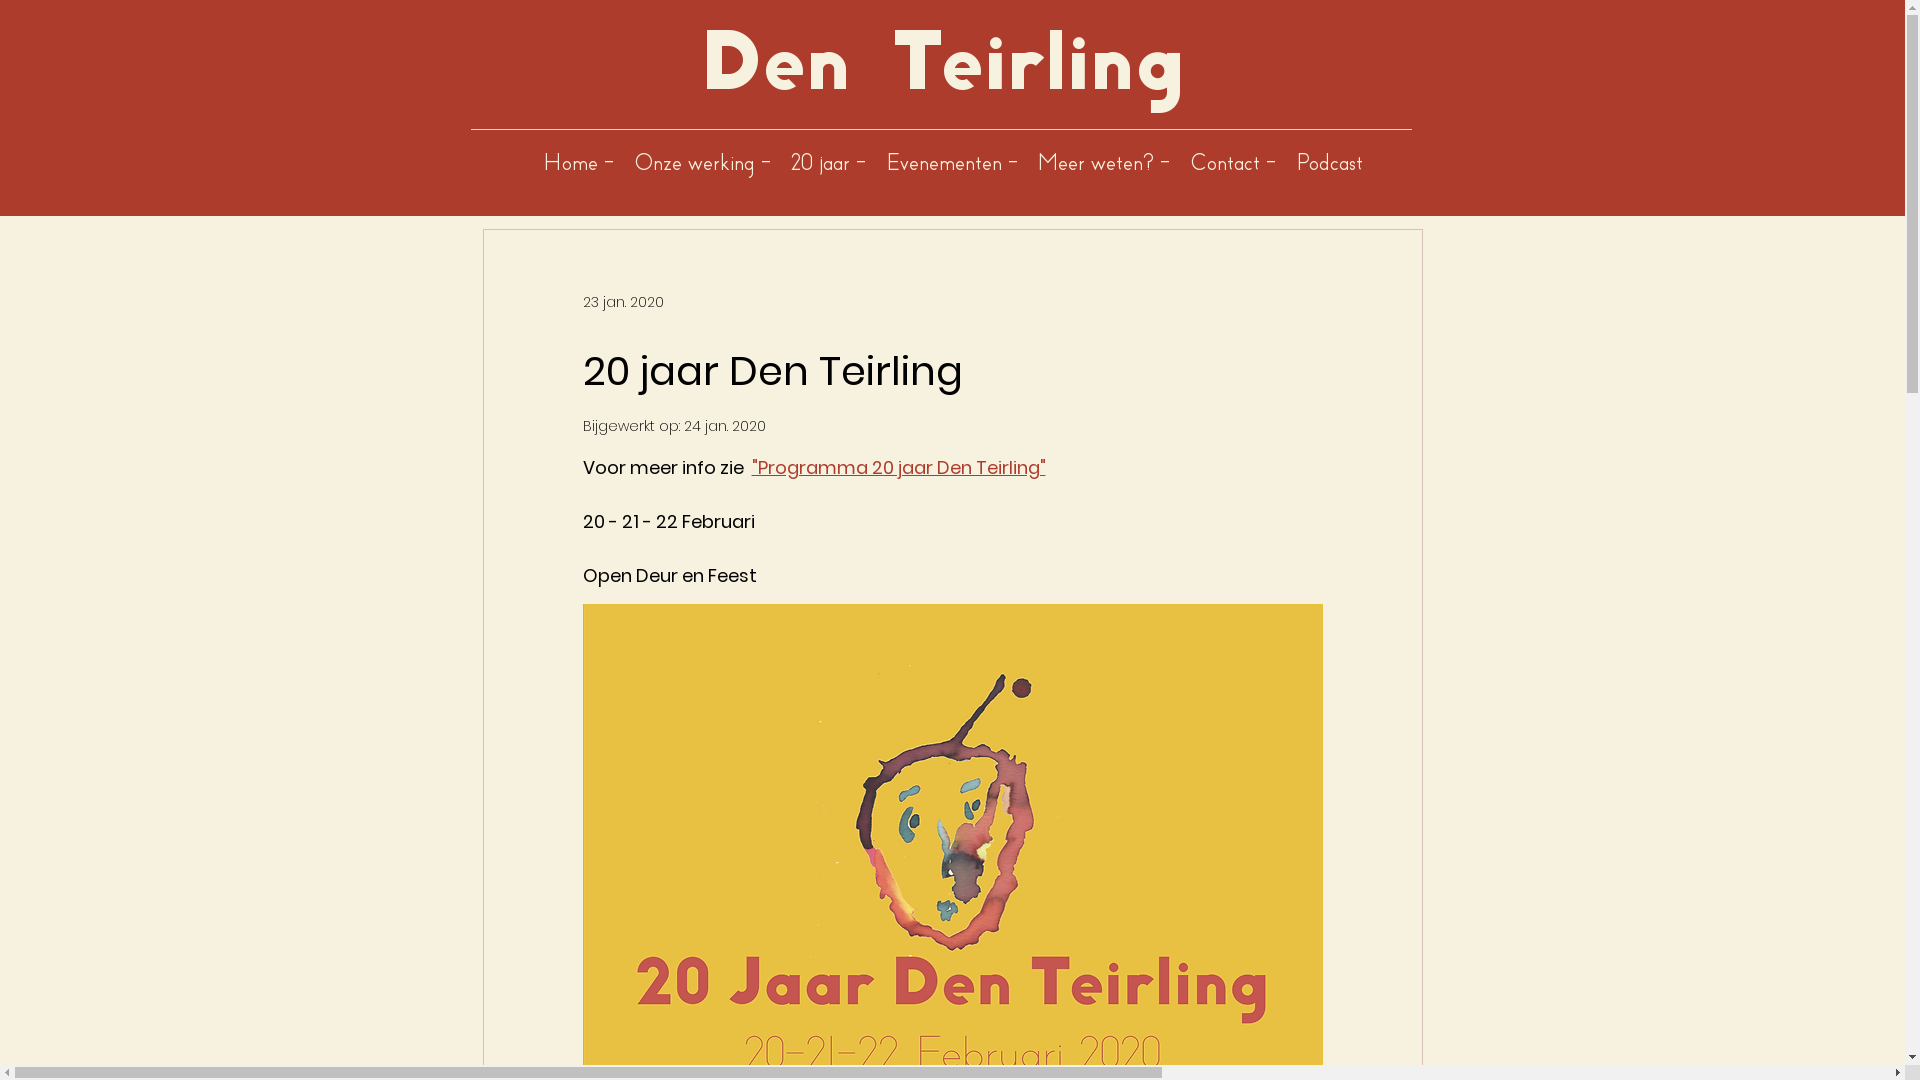 The width and height of the screenshot is (1920, 1080). Describe the element at coordinates (1233, 162) in the screenshot. I see `Contact -` at that location.